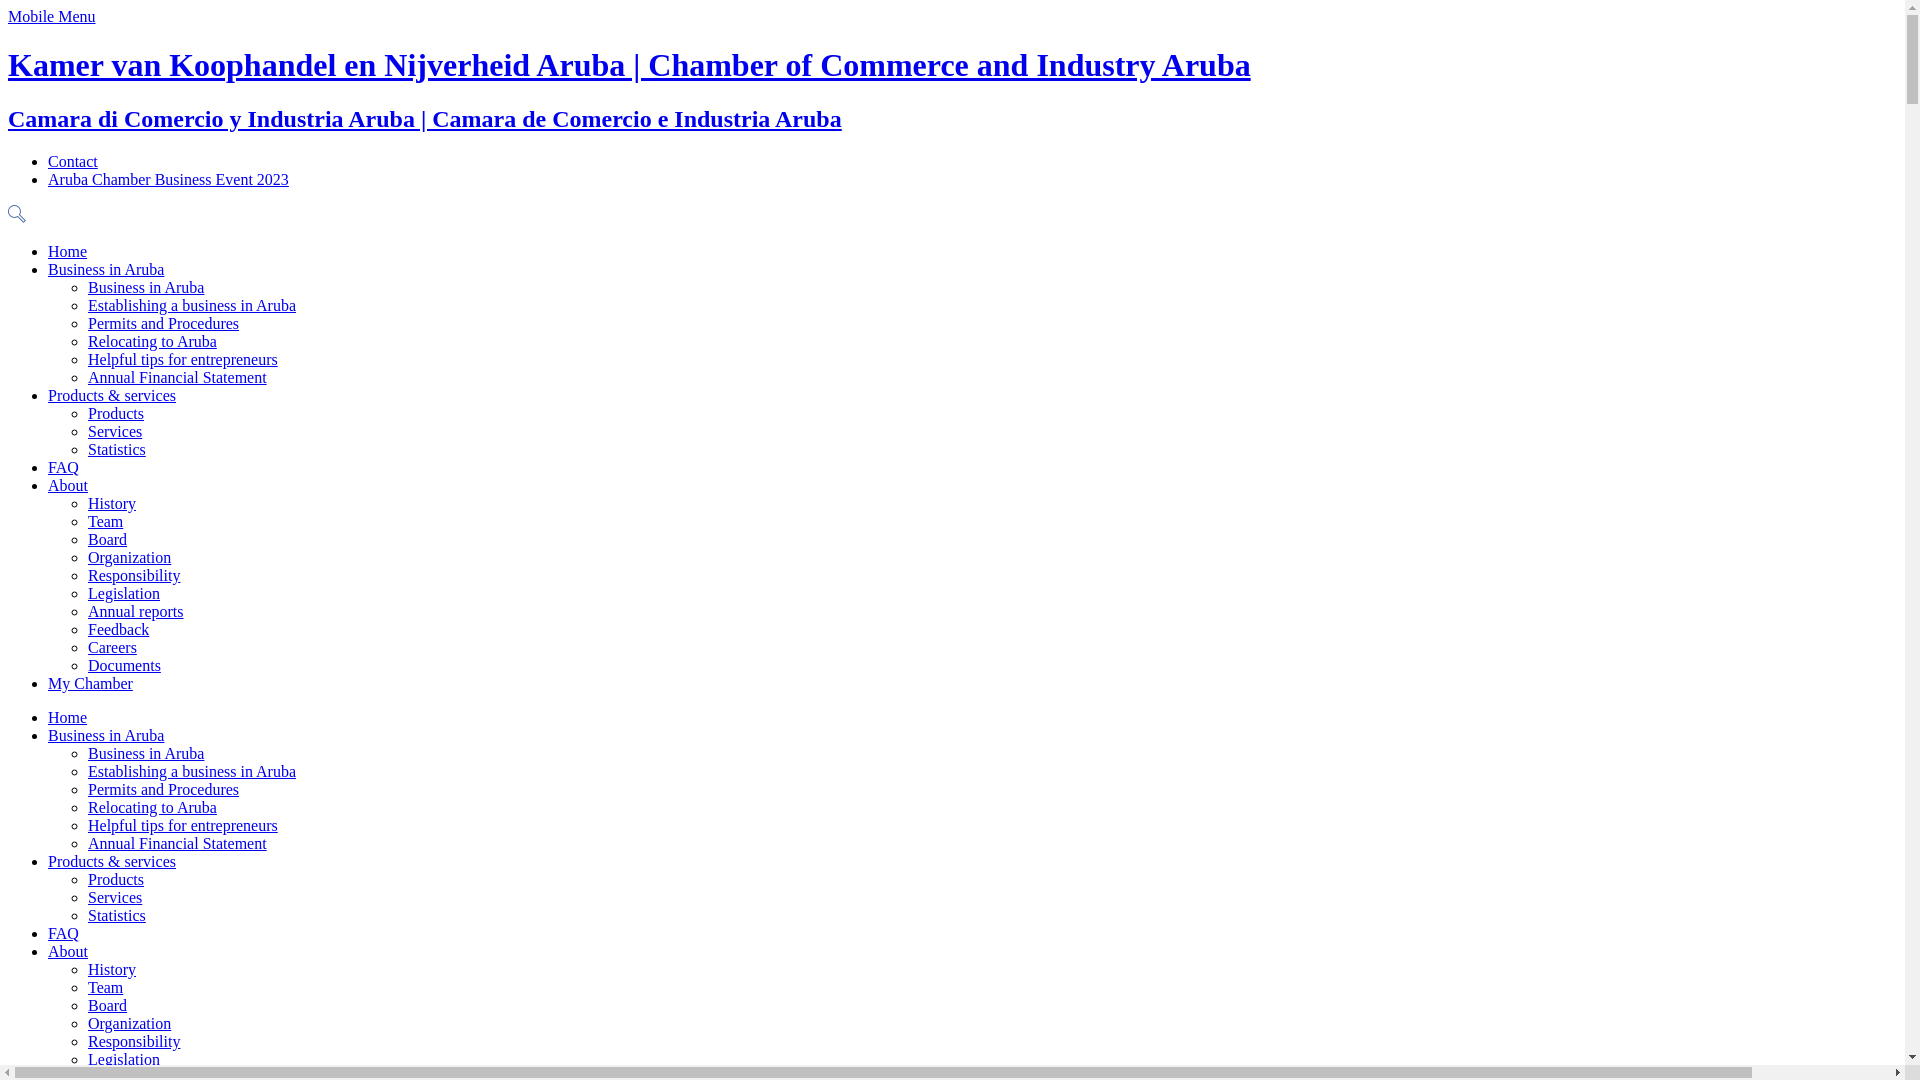 The height and width of the screenshot is (1080, 1920). I want to click on Board, so click(108, 1006).